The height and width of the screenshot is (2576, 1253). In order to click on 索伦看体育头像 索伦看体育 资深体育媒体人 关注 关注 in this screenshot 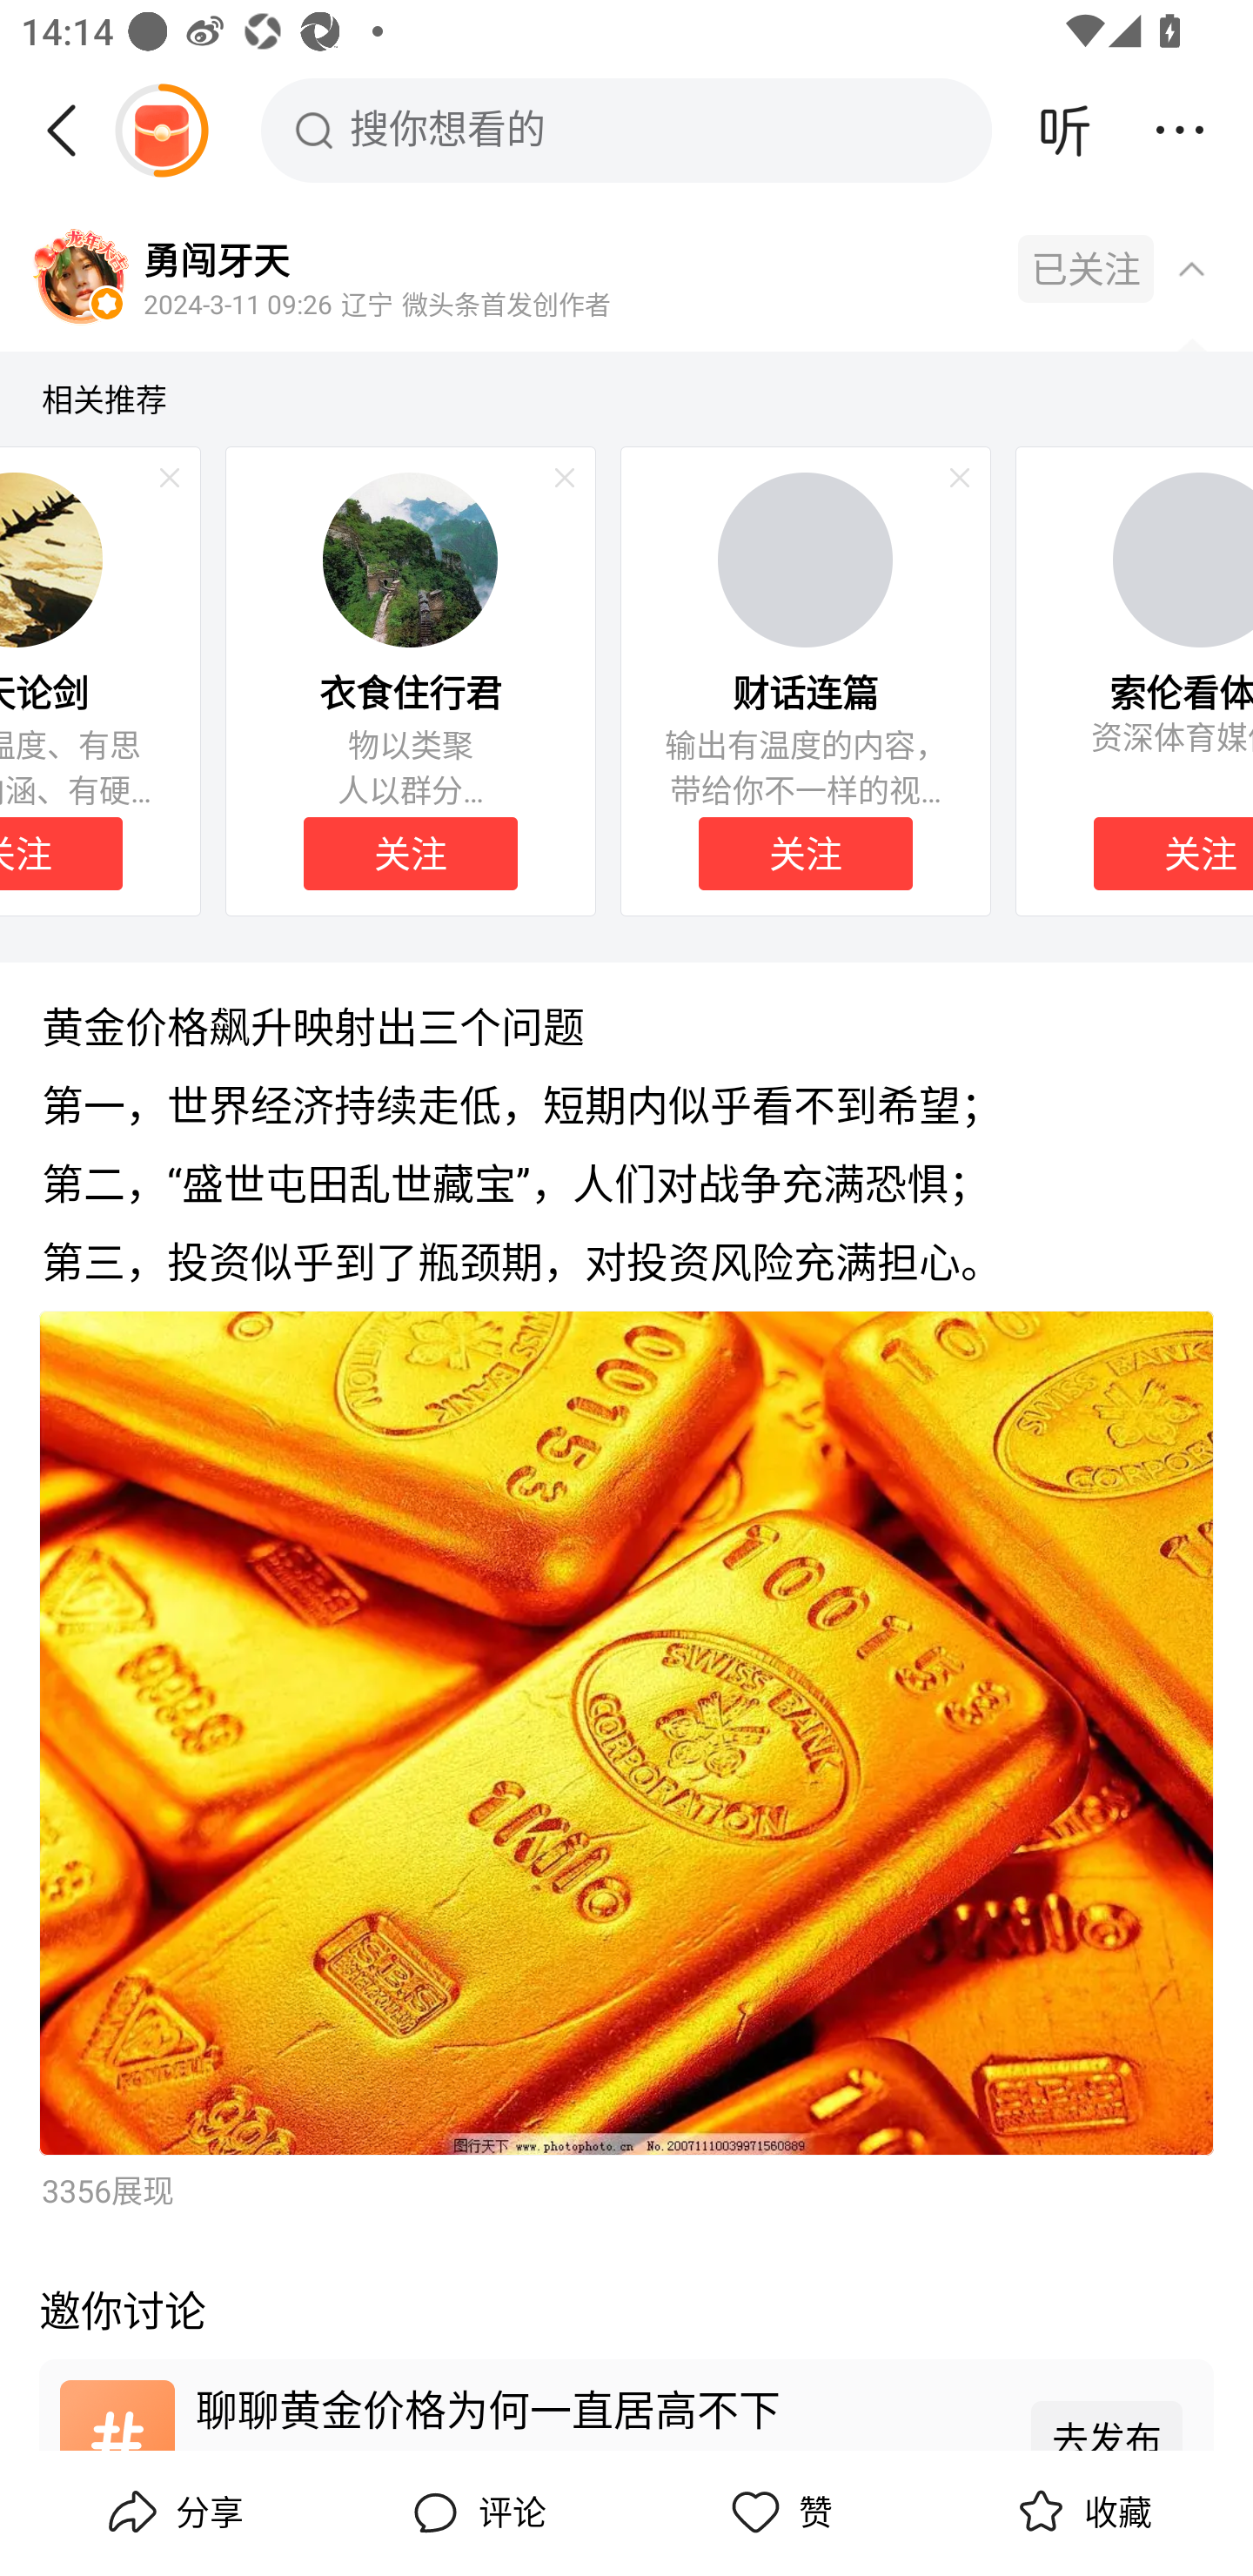, I will do `click(1134, 681)`.